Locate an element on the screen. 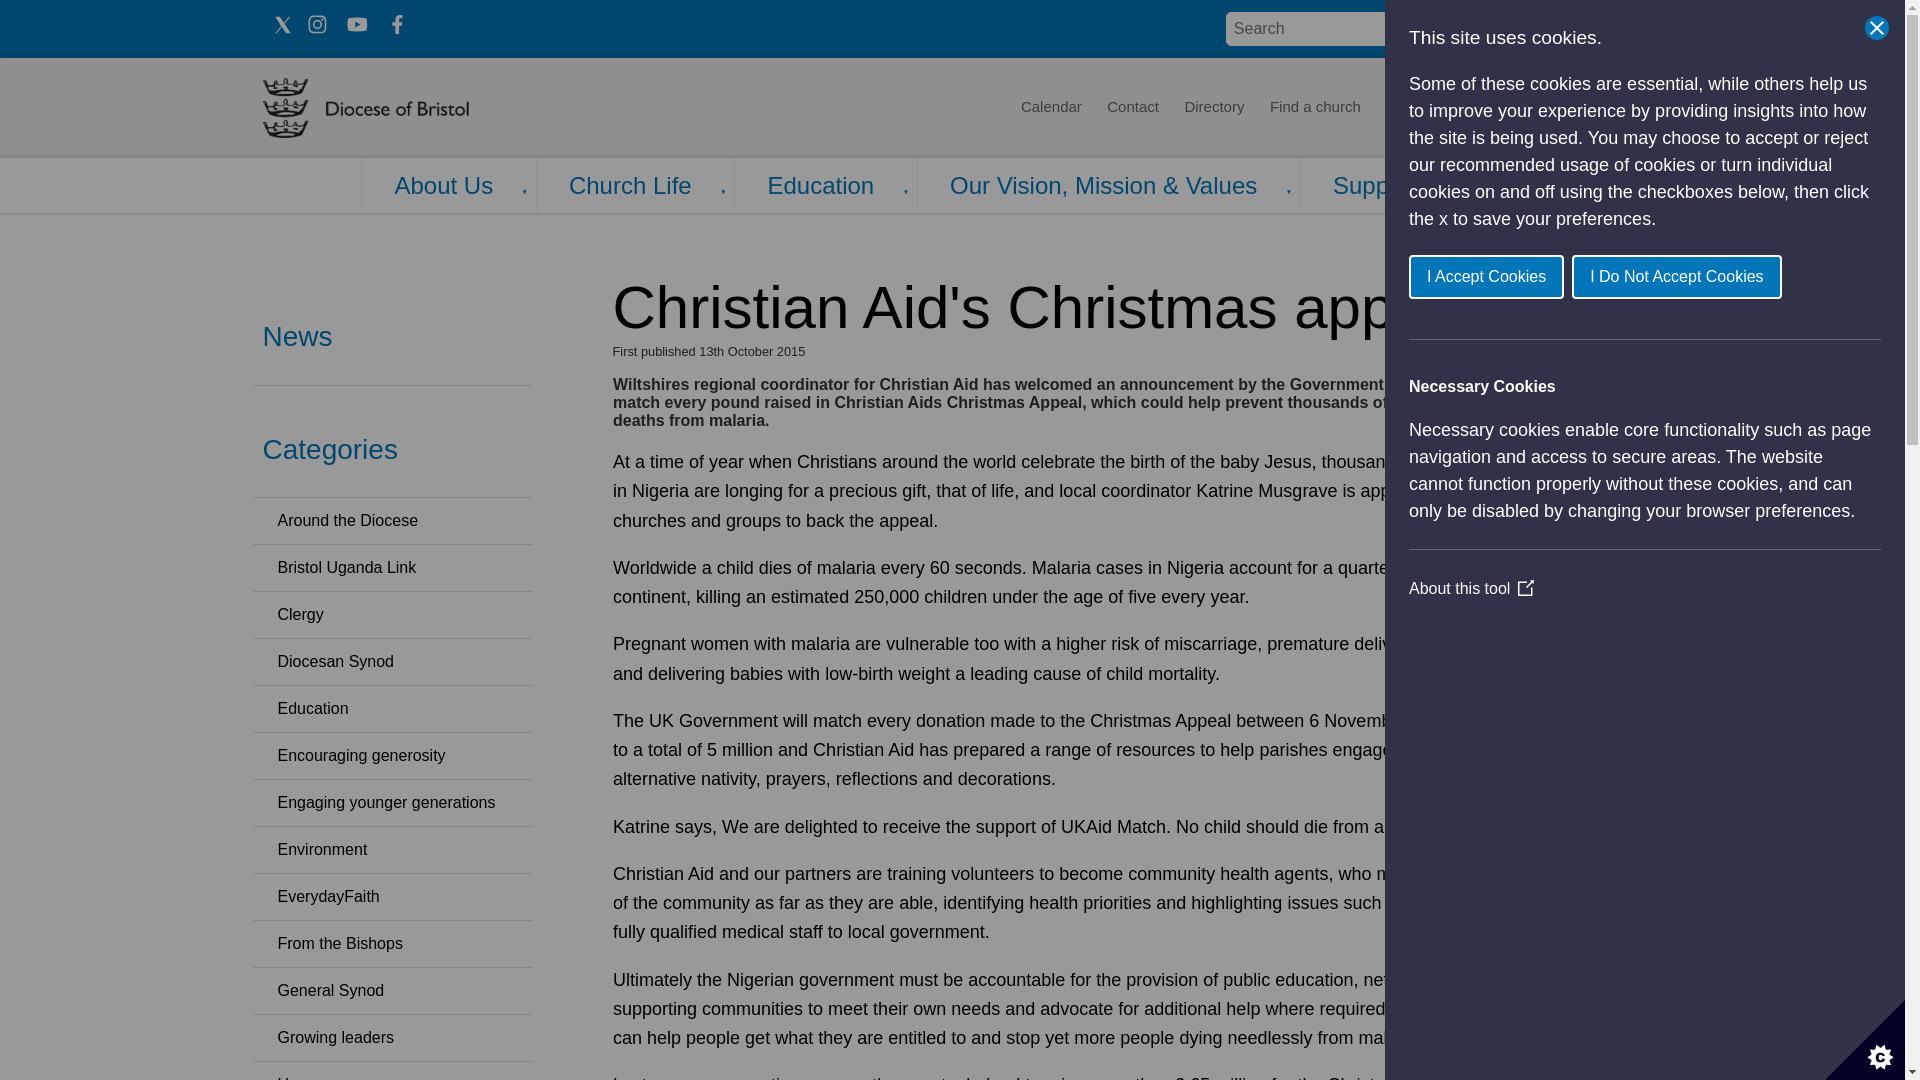 This screenshot has width=1920, height=1080. Contact is located at coordinates (1132, 108).